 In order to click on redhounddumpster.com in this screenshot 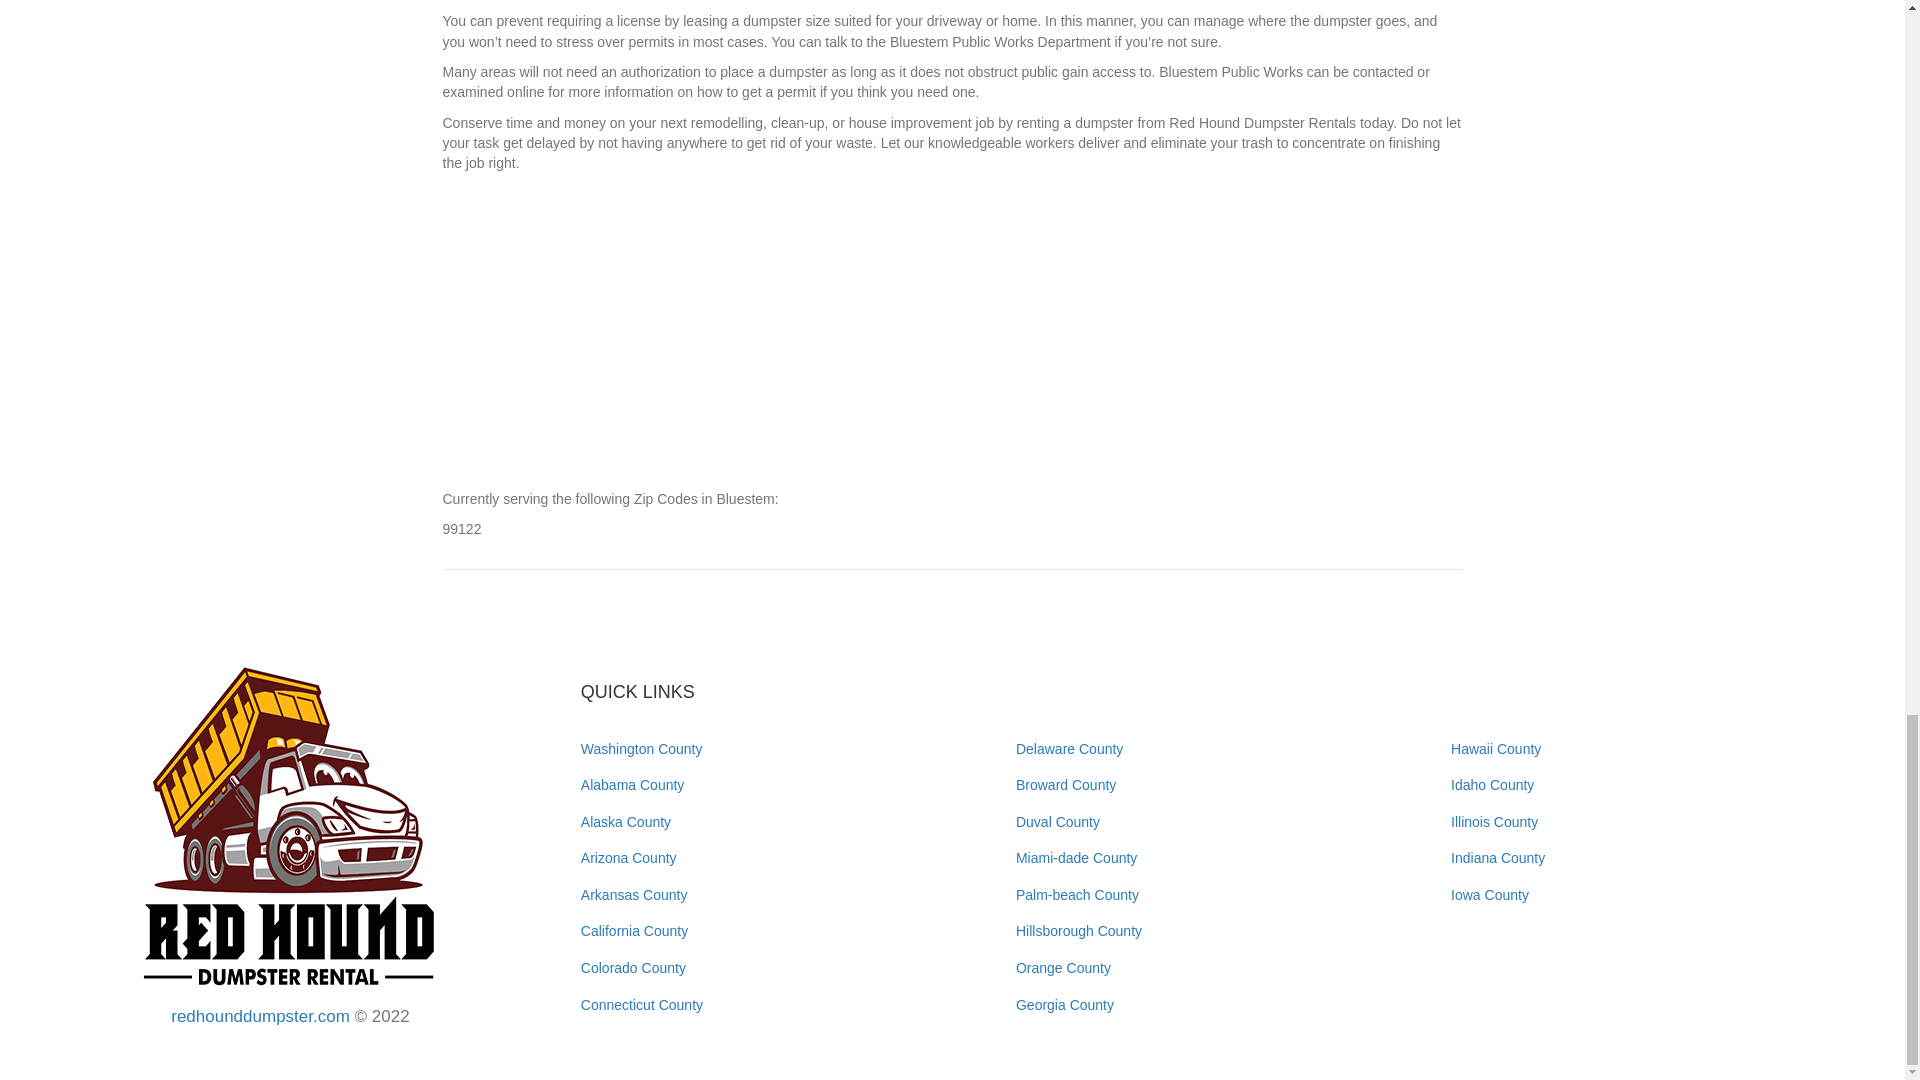, I will do `click(260, 1016)`.